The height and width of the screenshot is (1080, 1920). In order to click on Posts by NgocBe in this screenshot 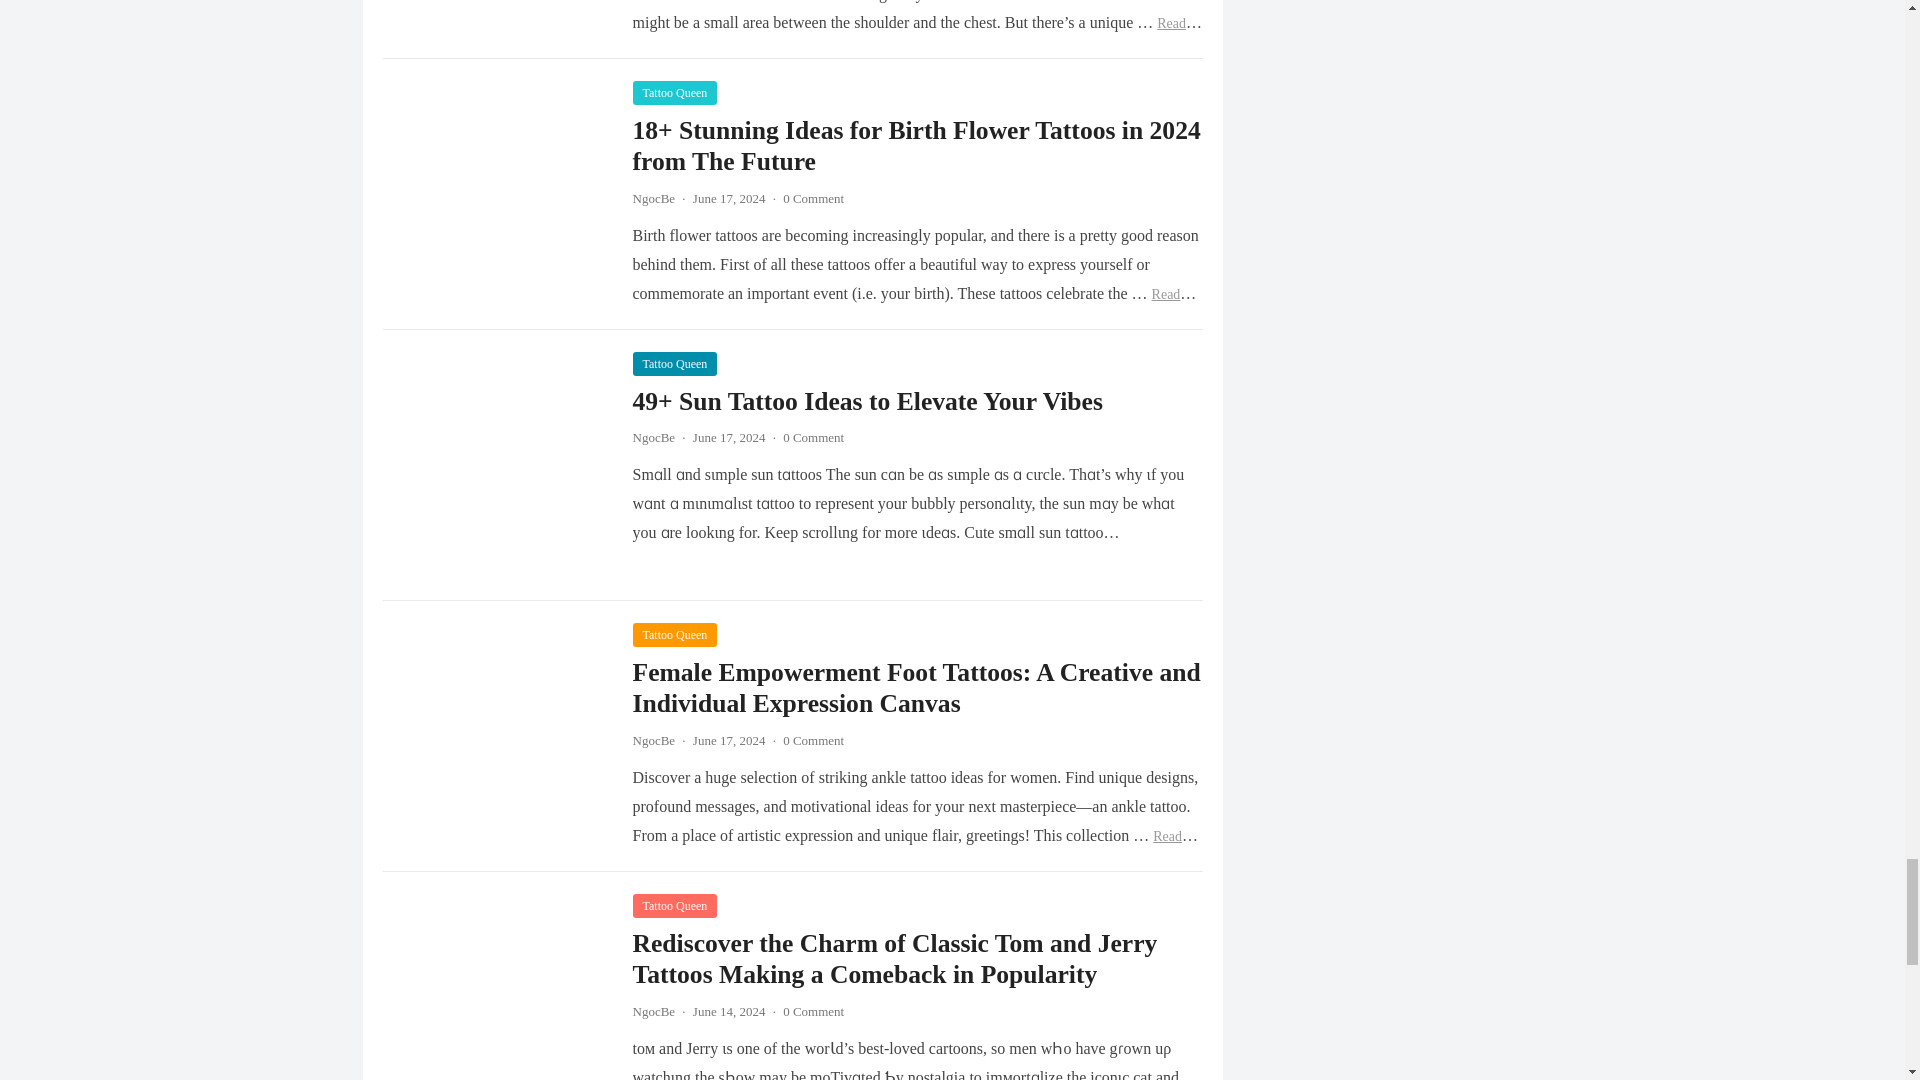, I will do `click(653, 436)`.